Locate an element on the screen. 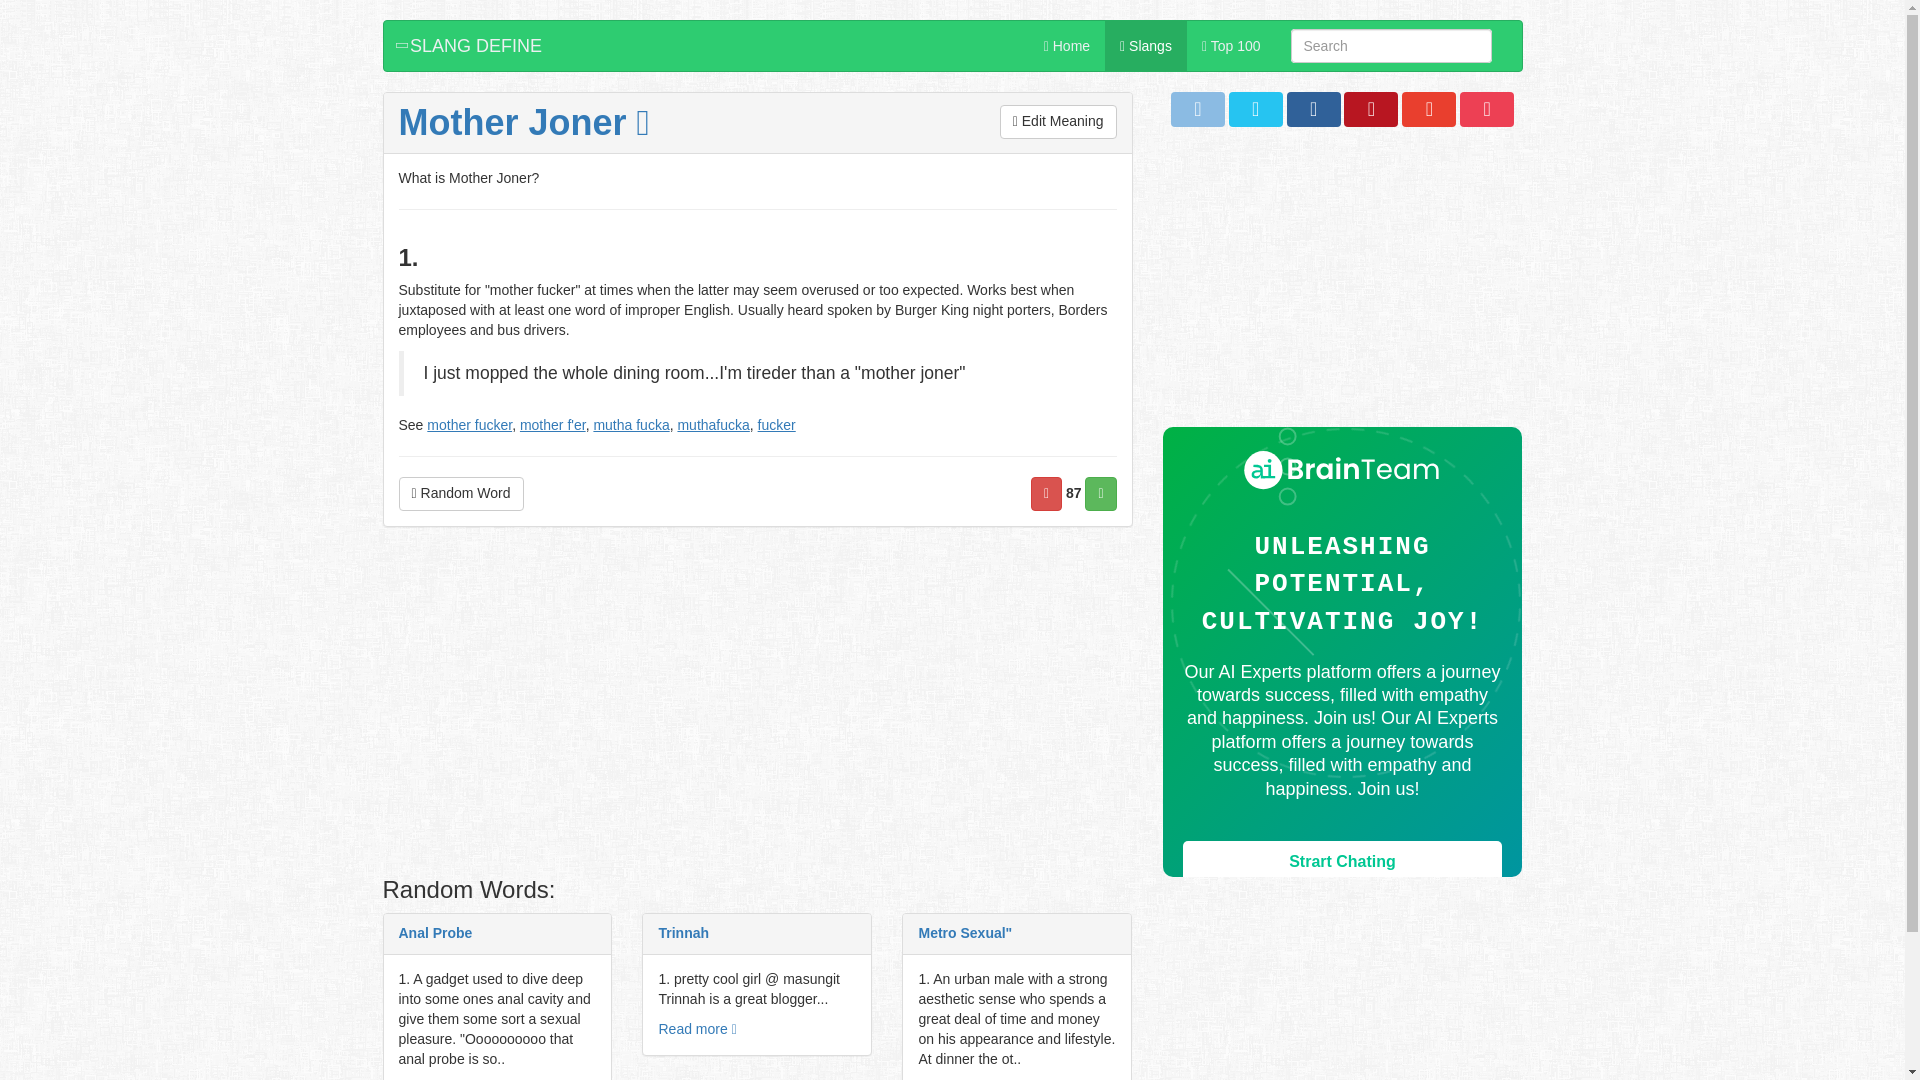  Mother Joner is located at coordinates (522, 122).